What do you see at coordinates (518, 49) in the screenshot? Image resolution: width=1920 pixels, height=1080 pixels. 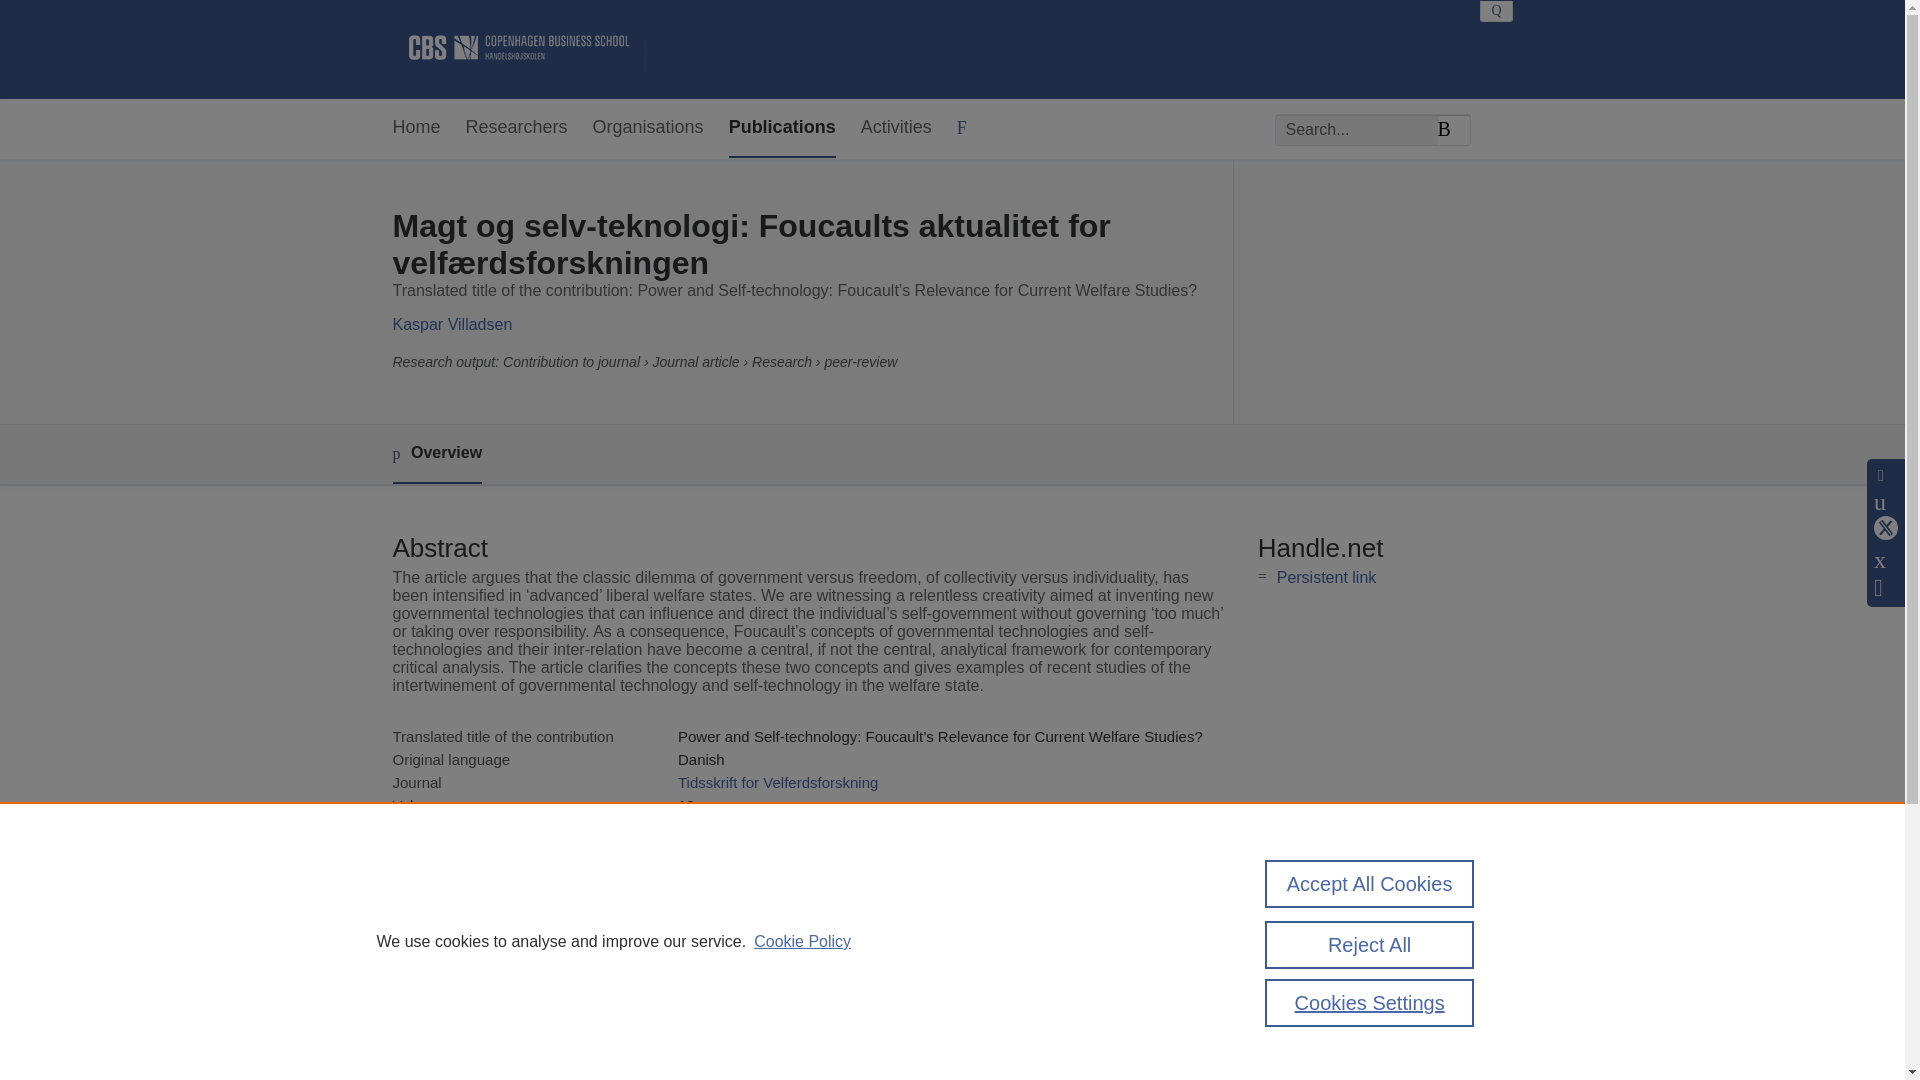 I see `CBS Research Portal Home` at bounding box center [518, 49].